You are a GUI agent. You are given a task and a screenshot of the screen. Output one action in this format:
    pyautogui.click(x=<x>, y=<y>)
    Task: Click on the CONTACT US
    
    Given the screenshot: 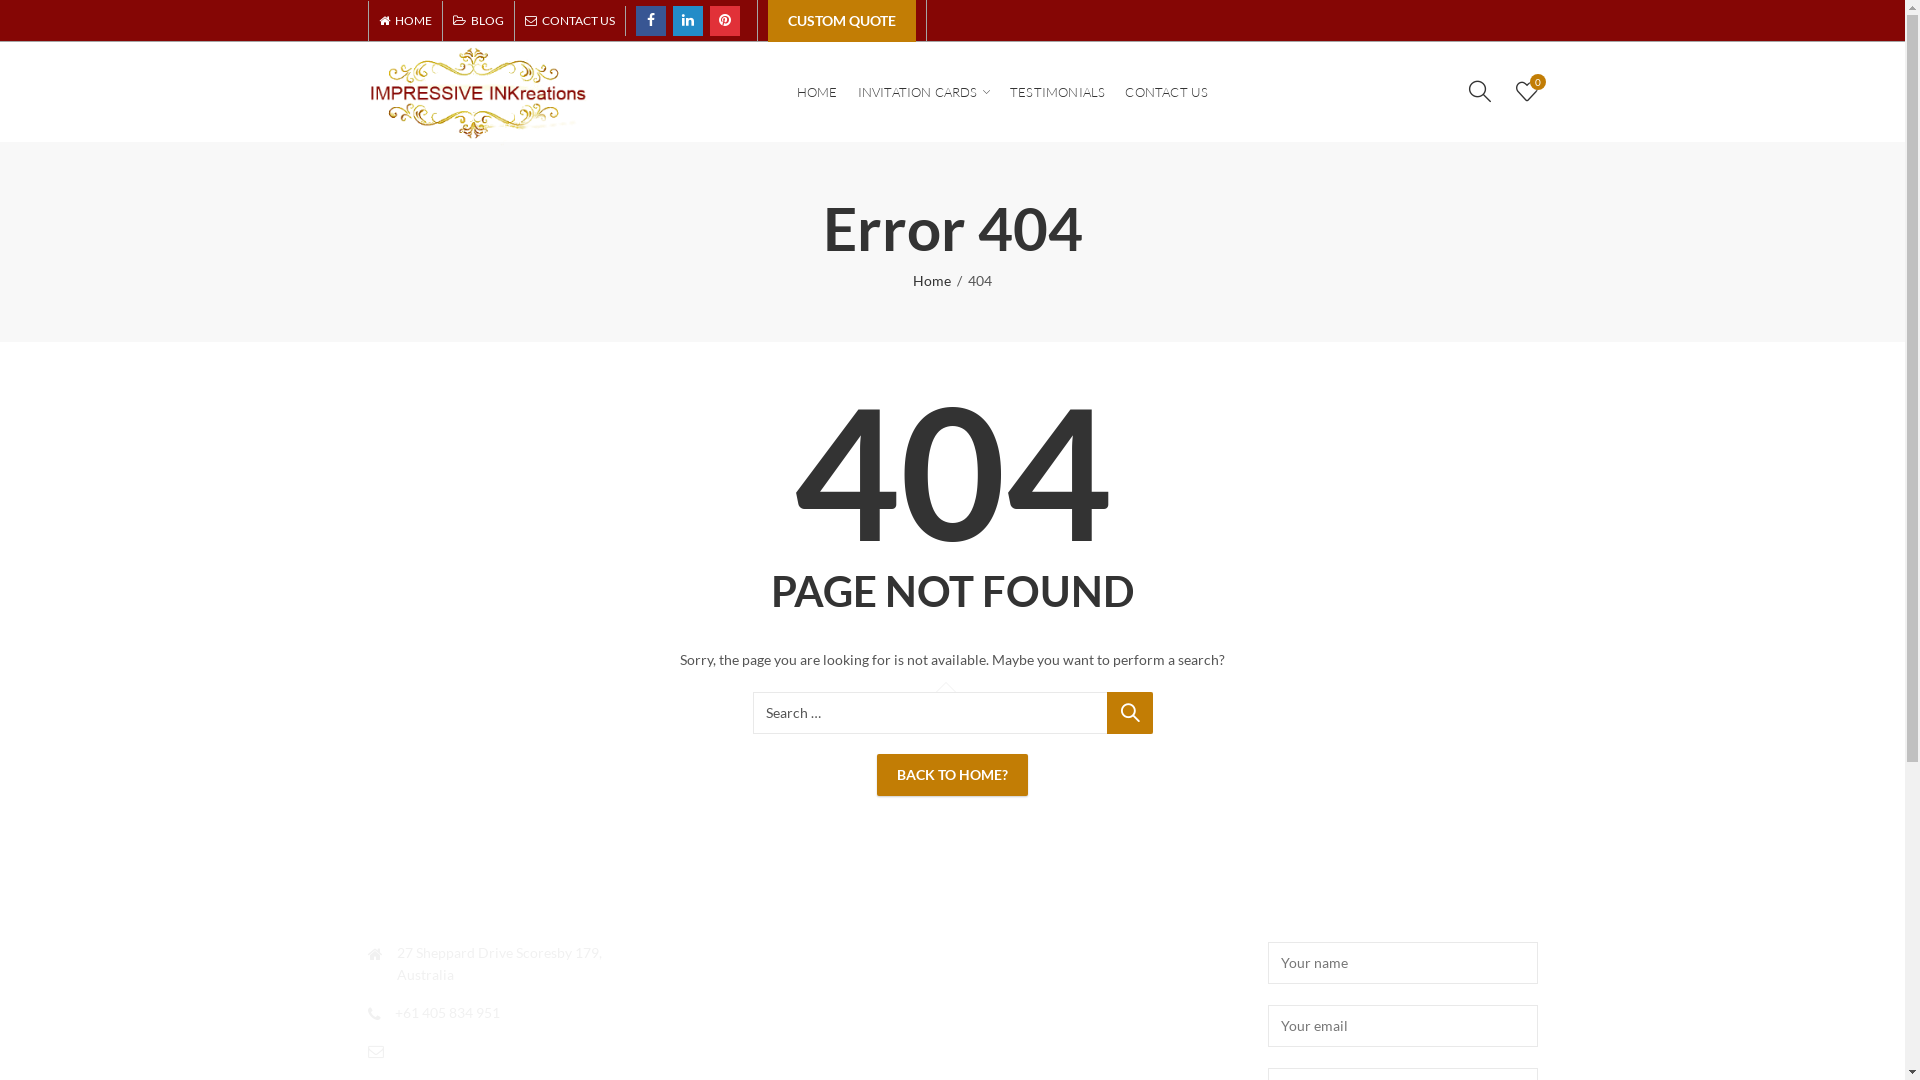 What is the action you would take?
    pyautogui.click(x=1166, y=92)
    